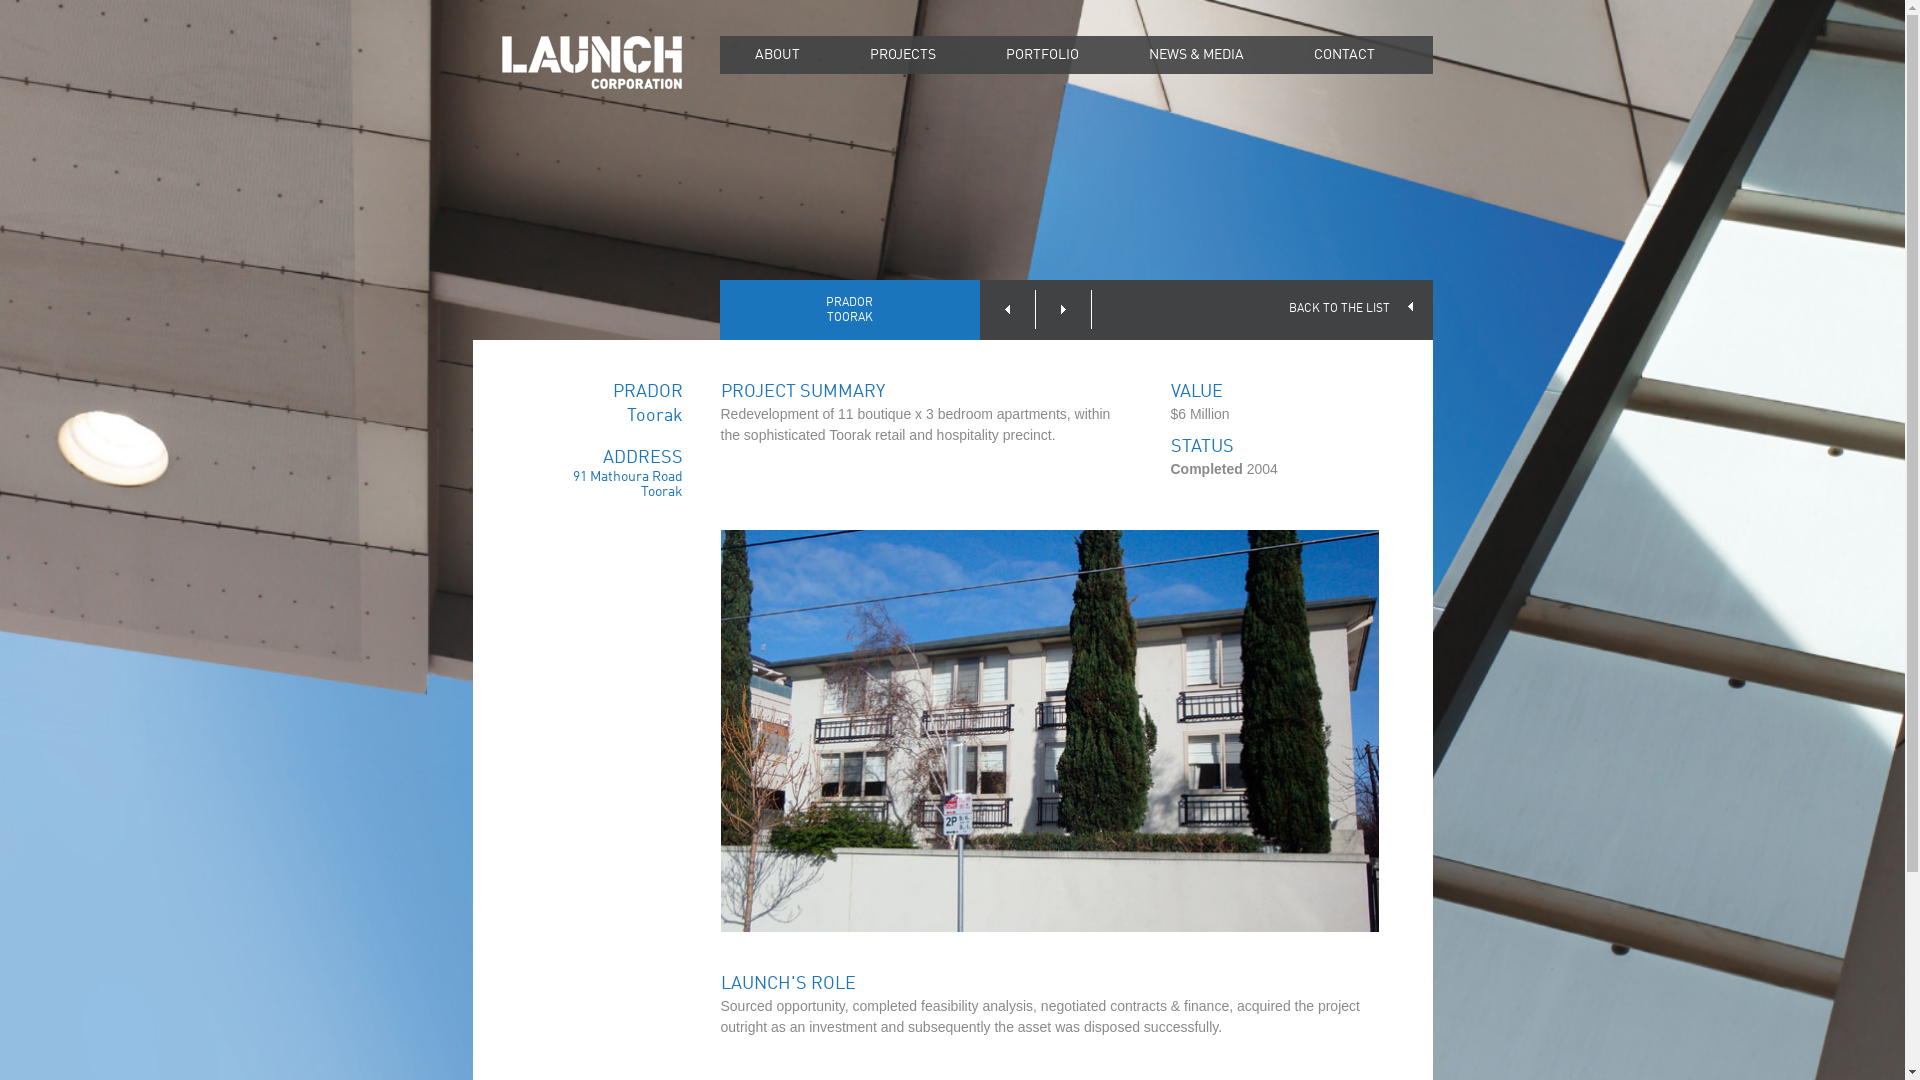 This screenshot has height=1080, width=1920. I want to click on PORTFOLIO, so click(1042, 56).